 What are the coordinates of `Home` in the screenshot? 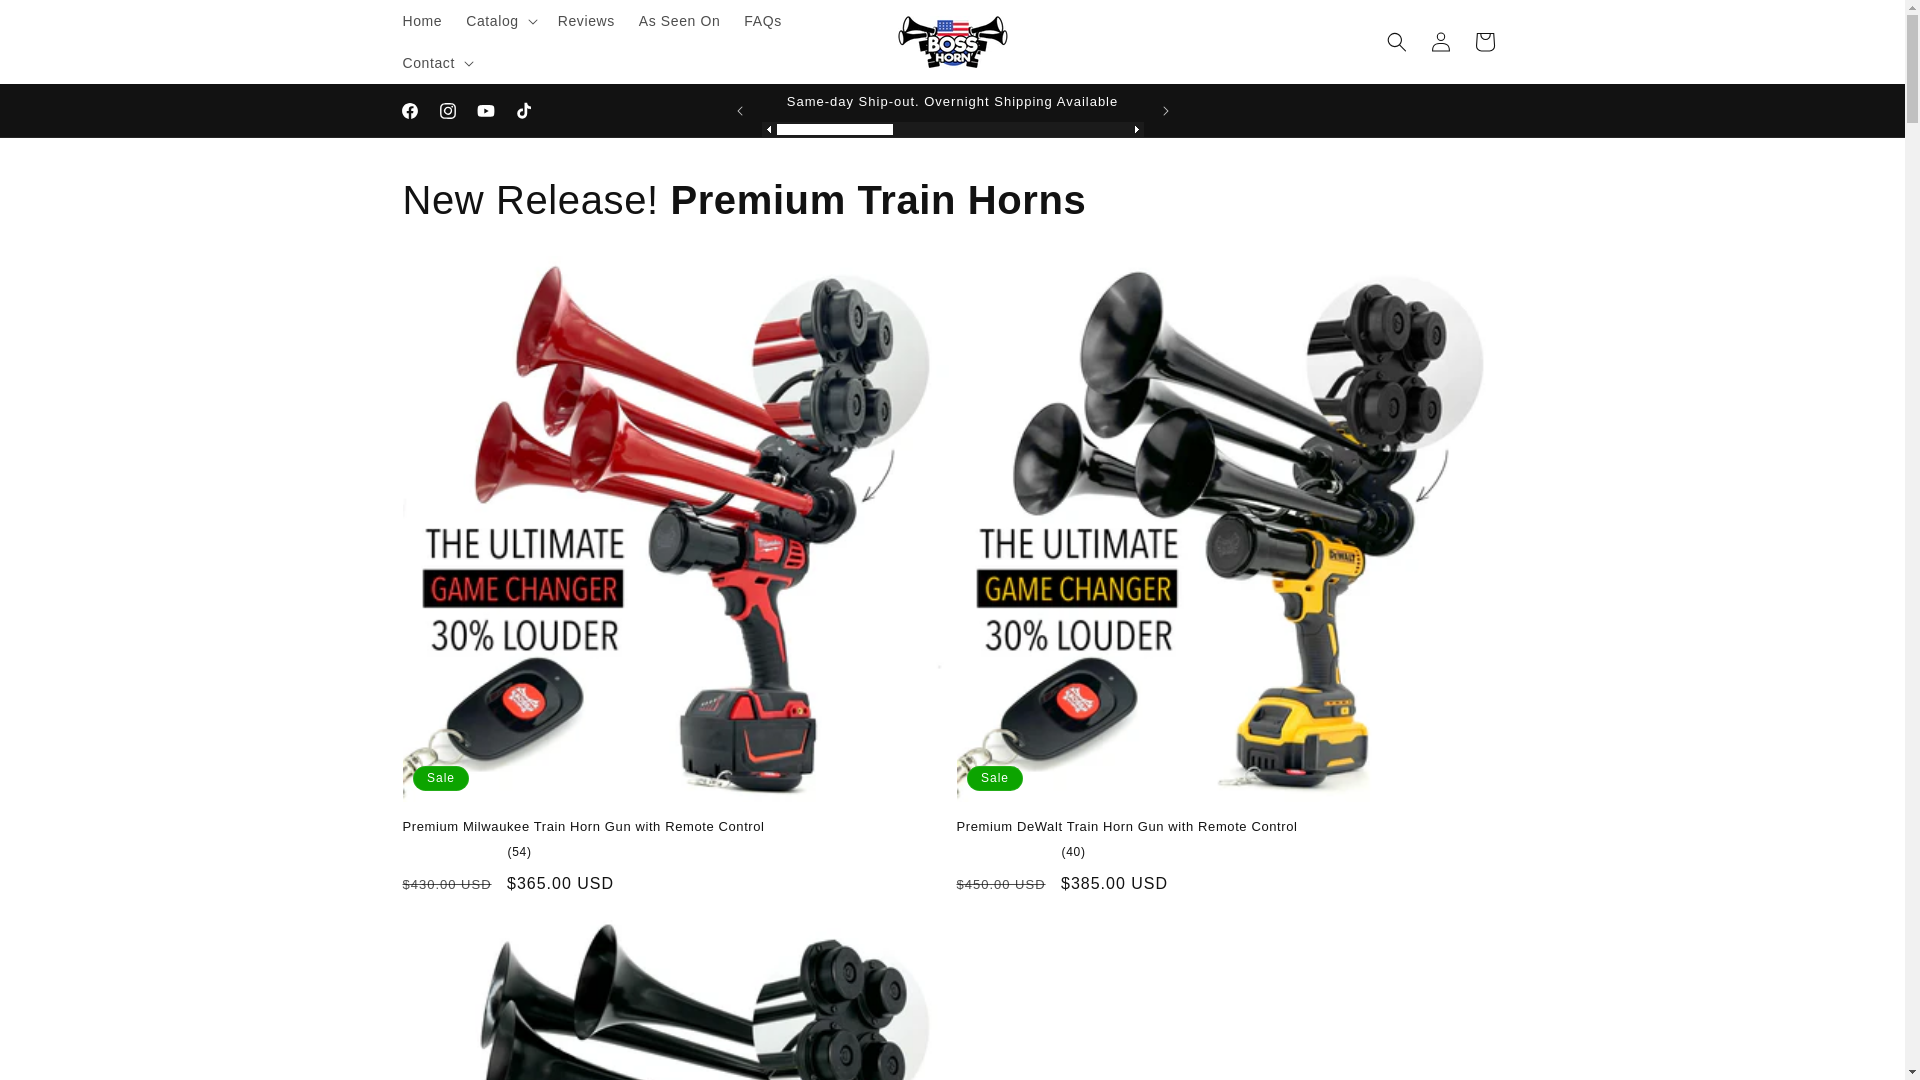 It's located at (421, 21).